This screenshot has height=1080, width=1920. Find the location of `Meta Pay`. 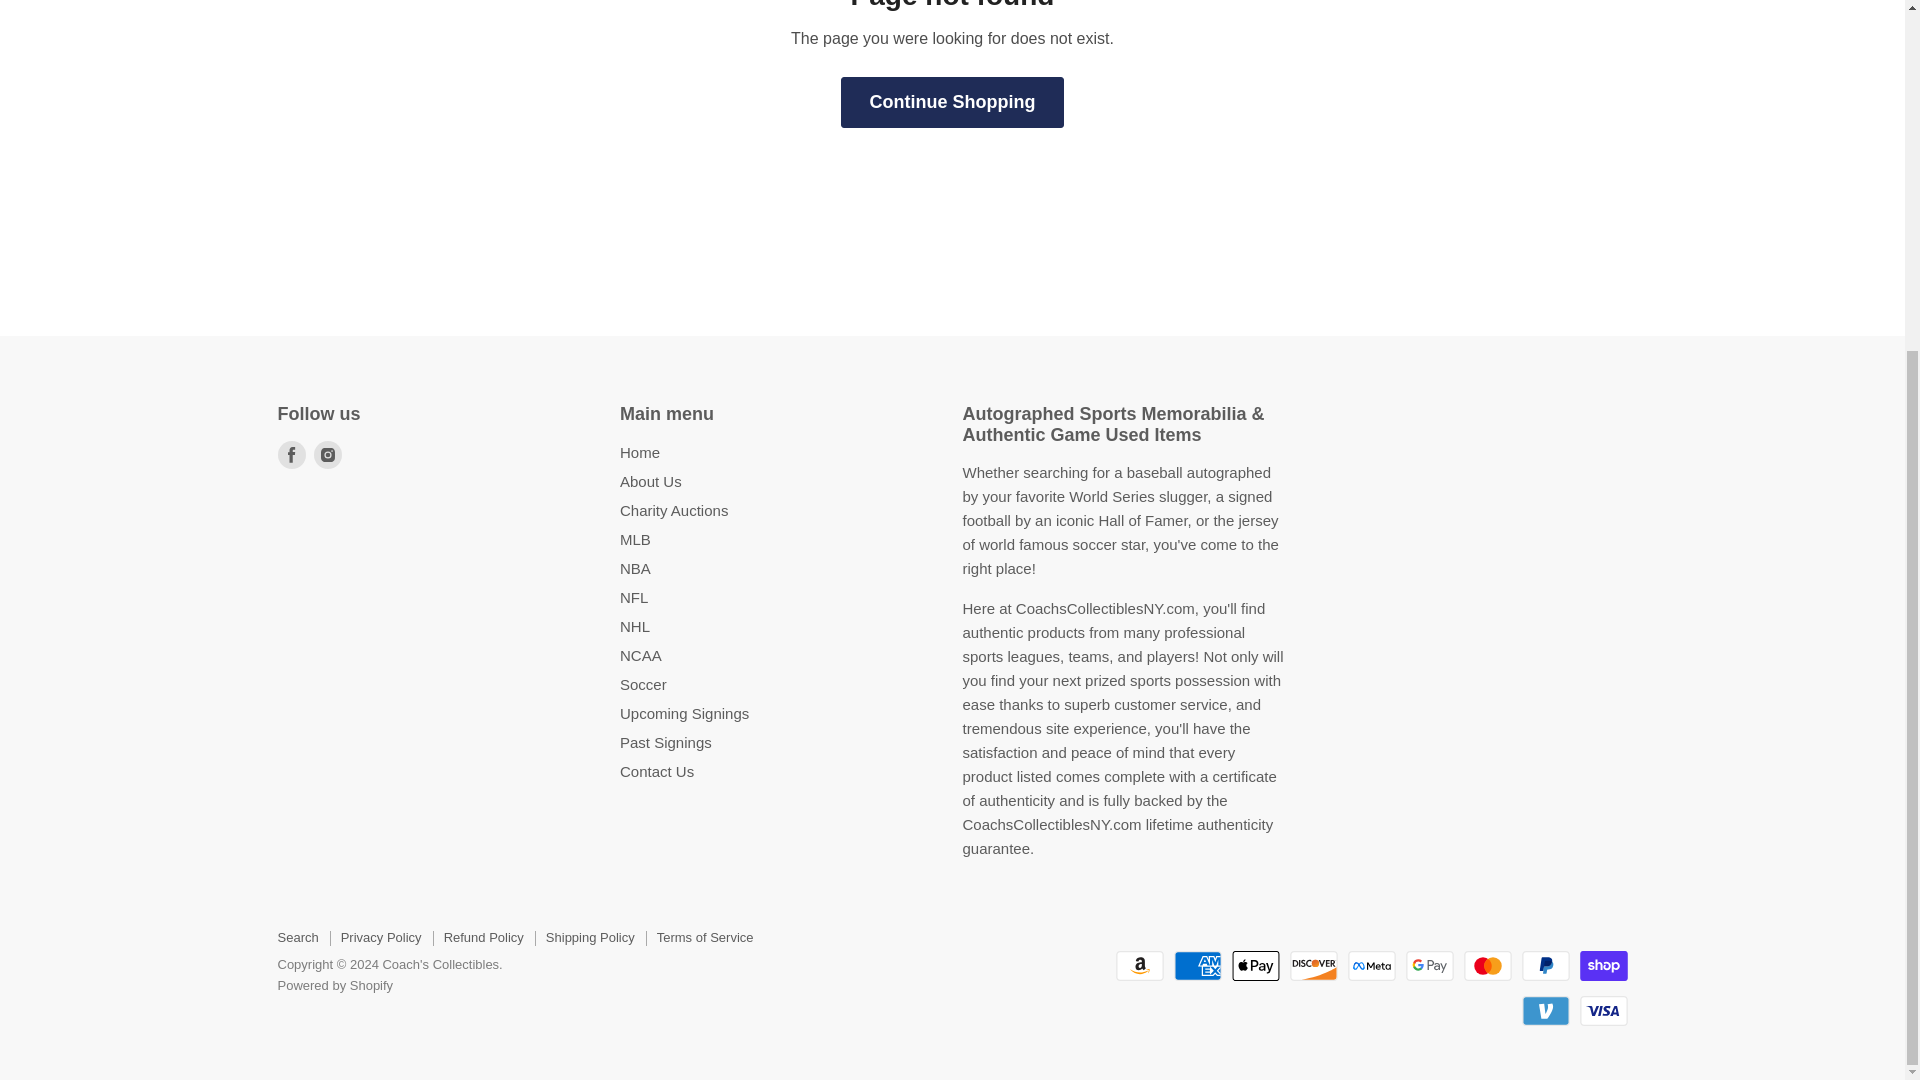

Meta Pay is located at coordinates (1371, 966).